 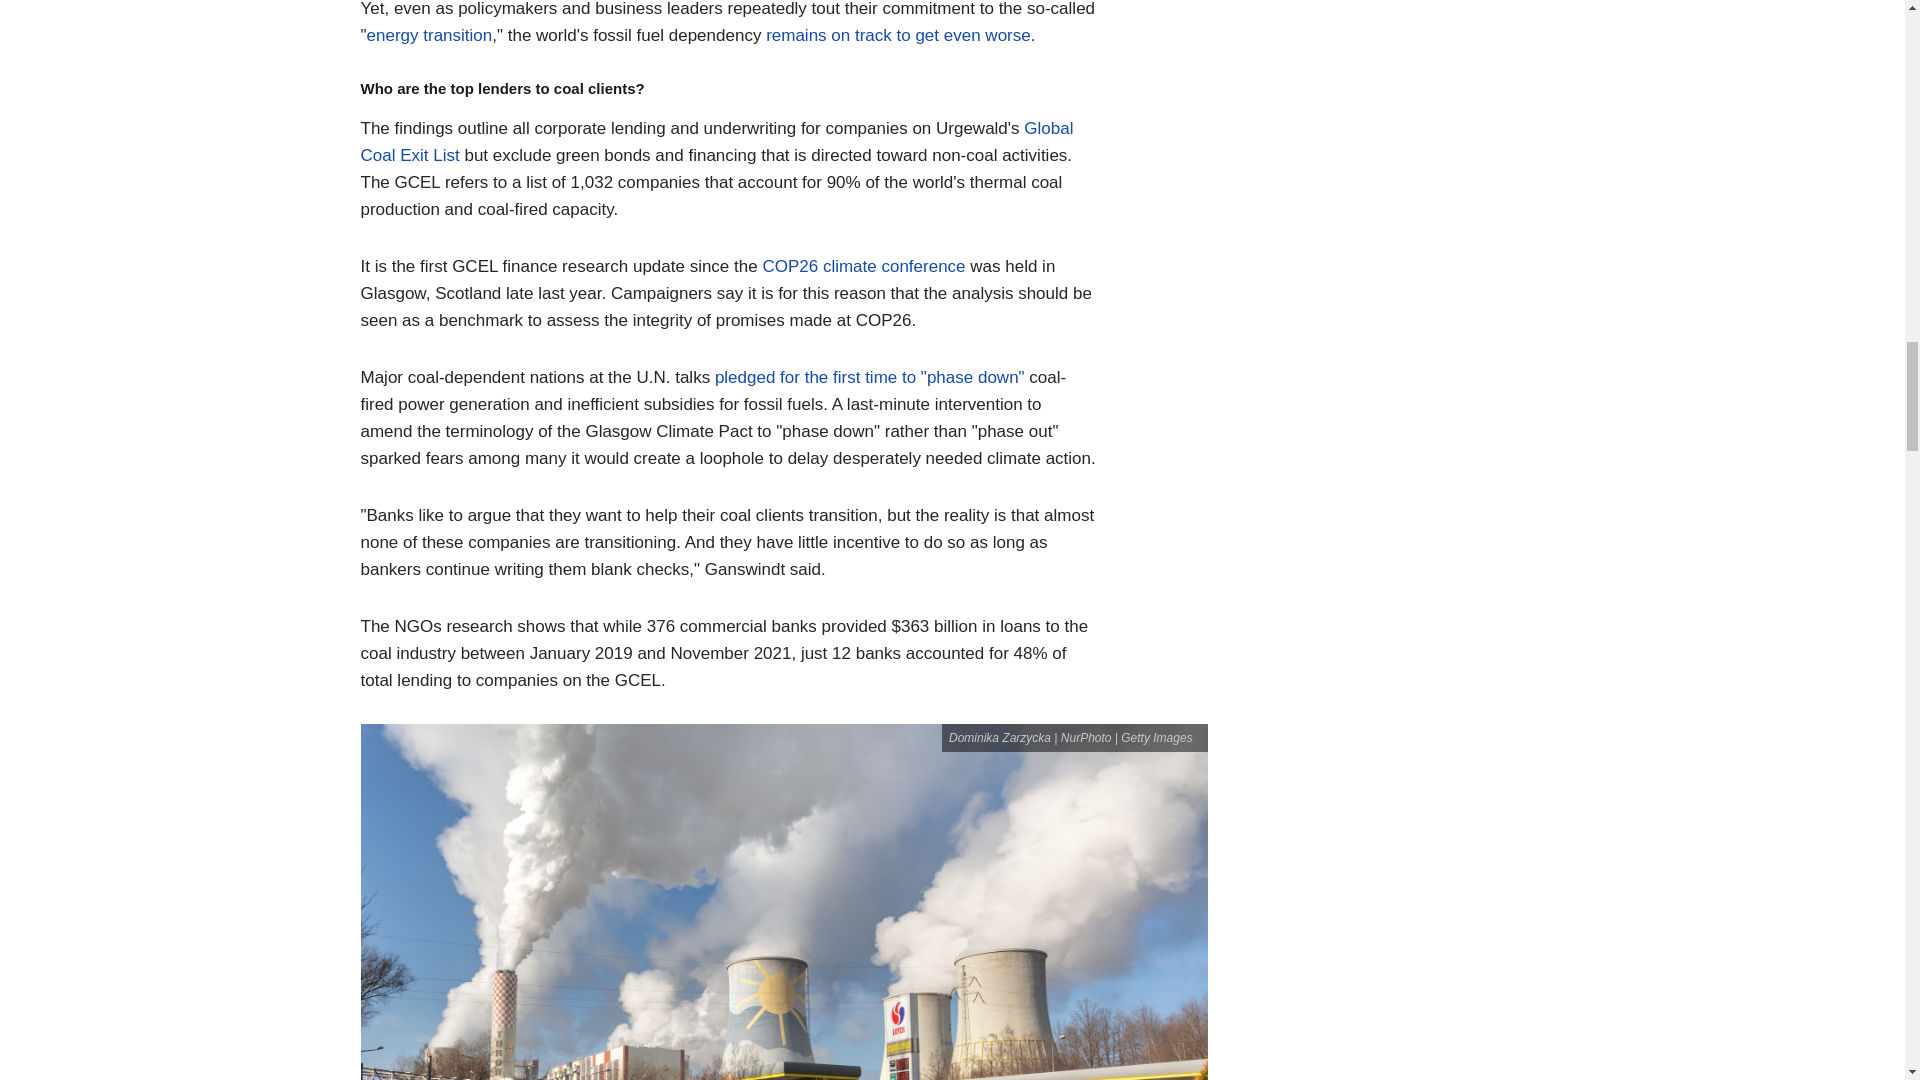 I want to click on energy transition, so click(x=430, y=35).